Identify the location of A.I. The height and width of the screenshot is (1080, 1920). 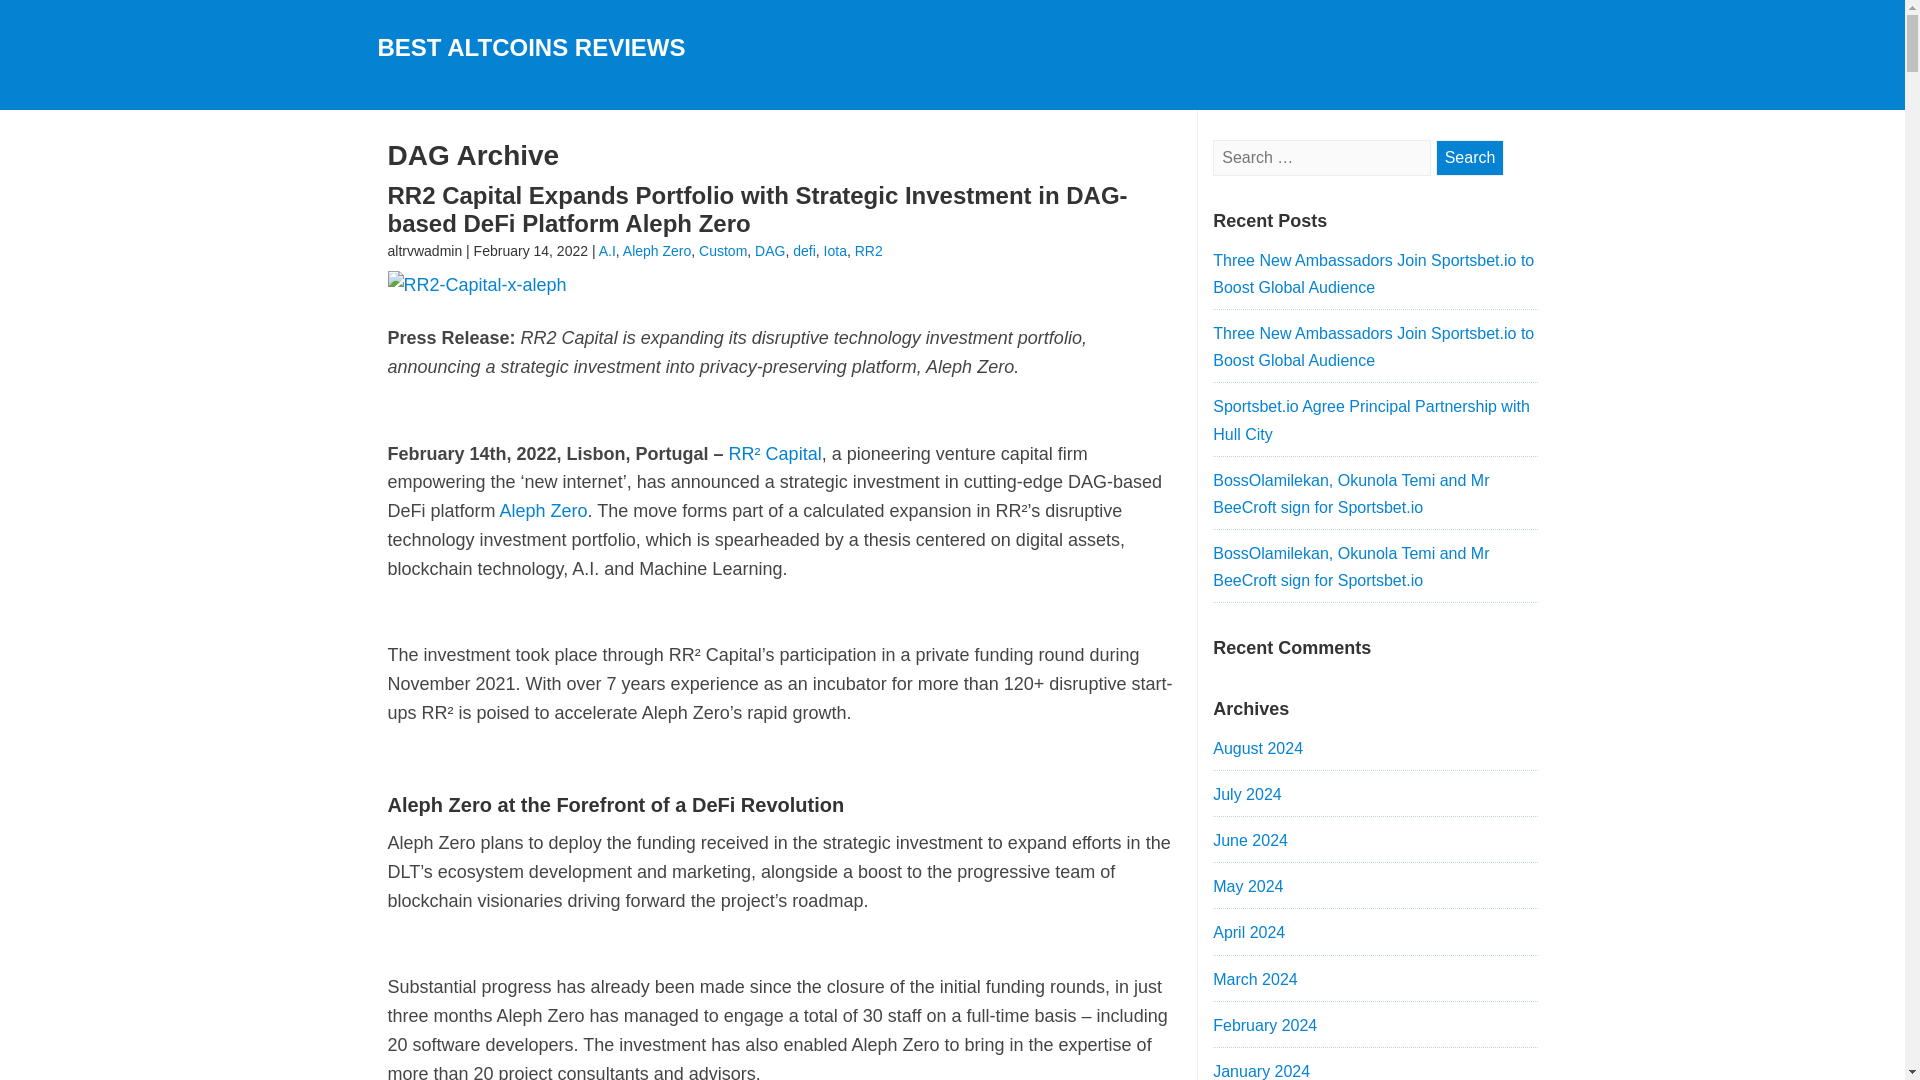
(608, 251).